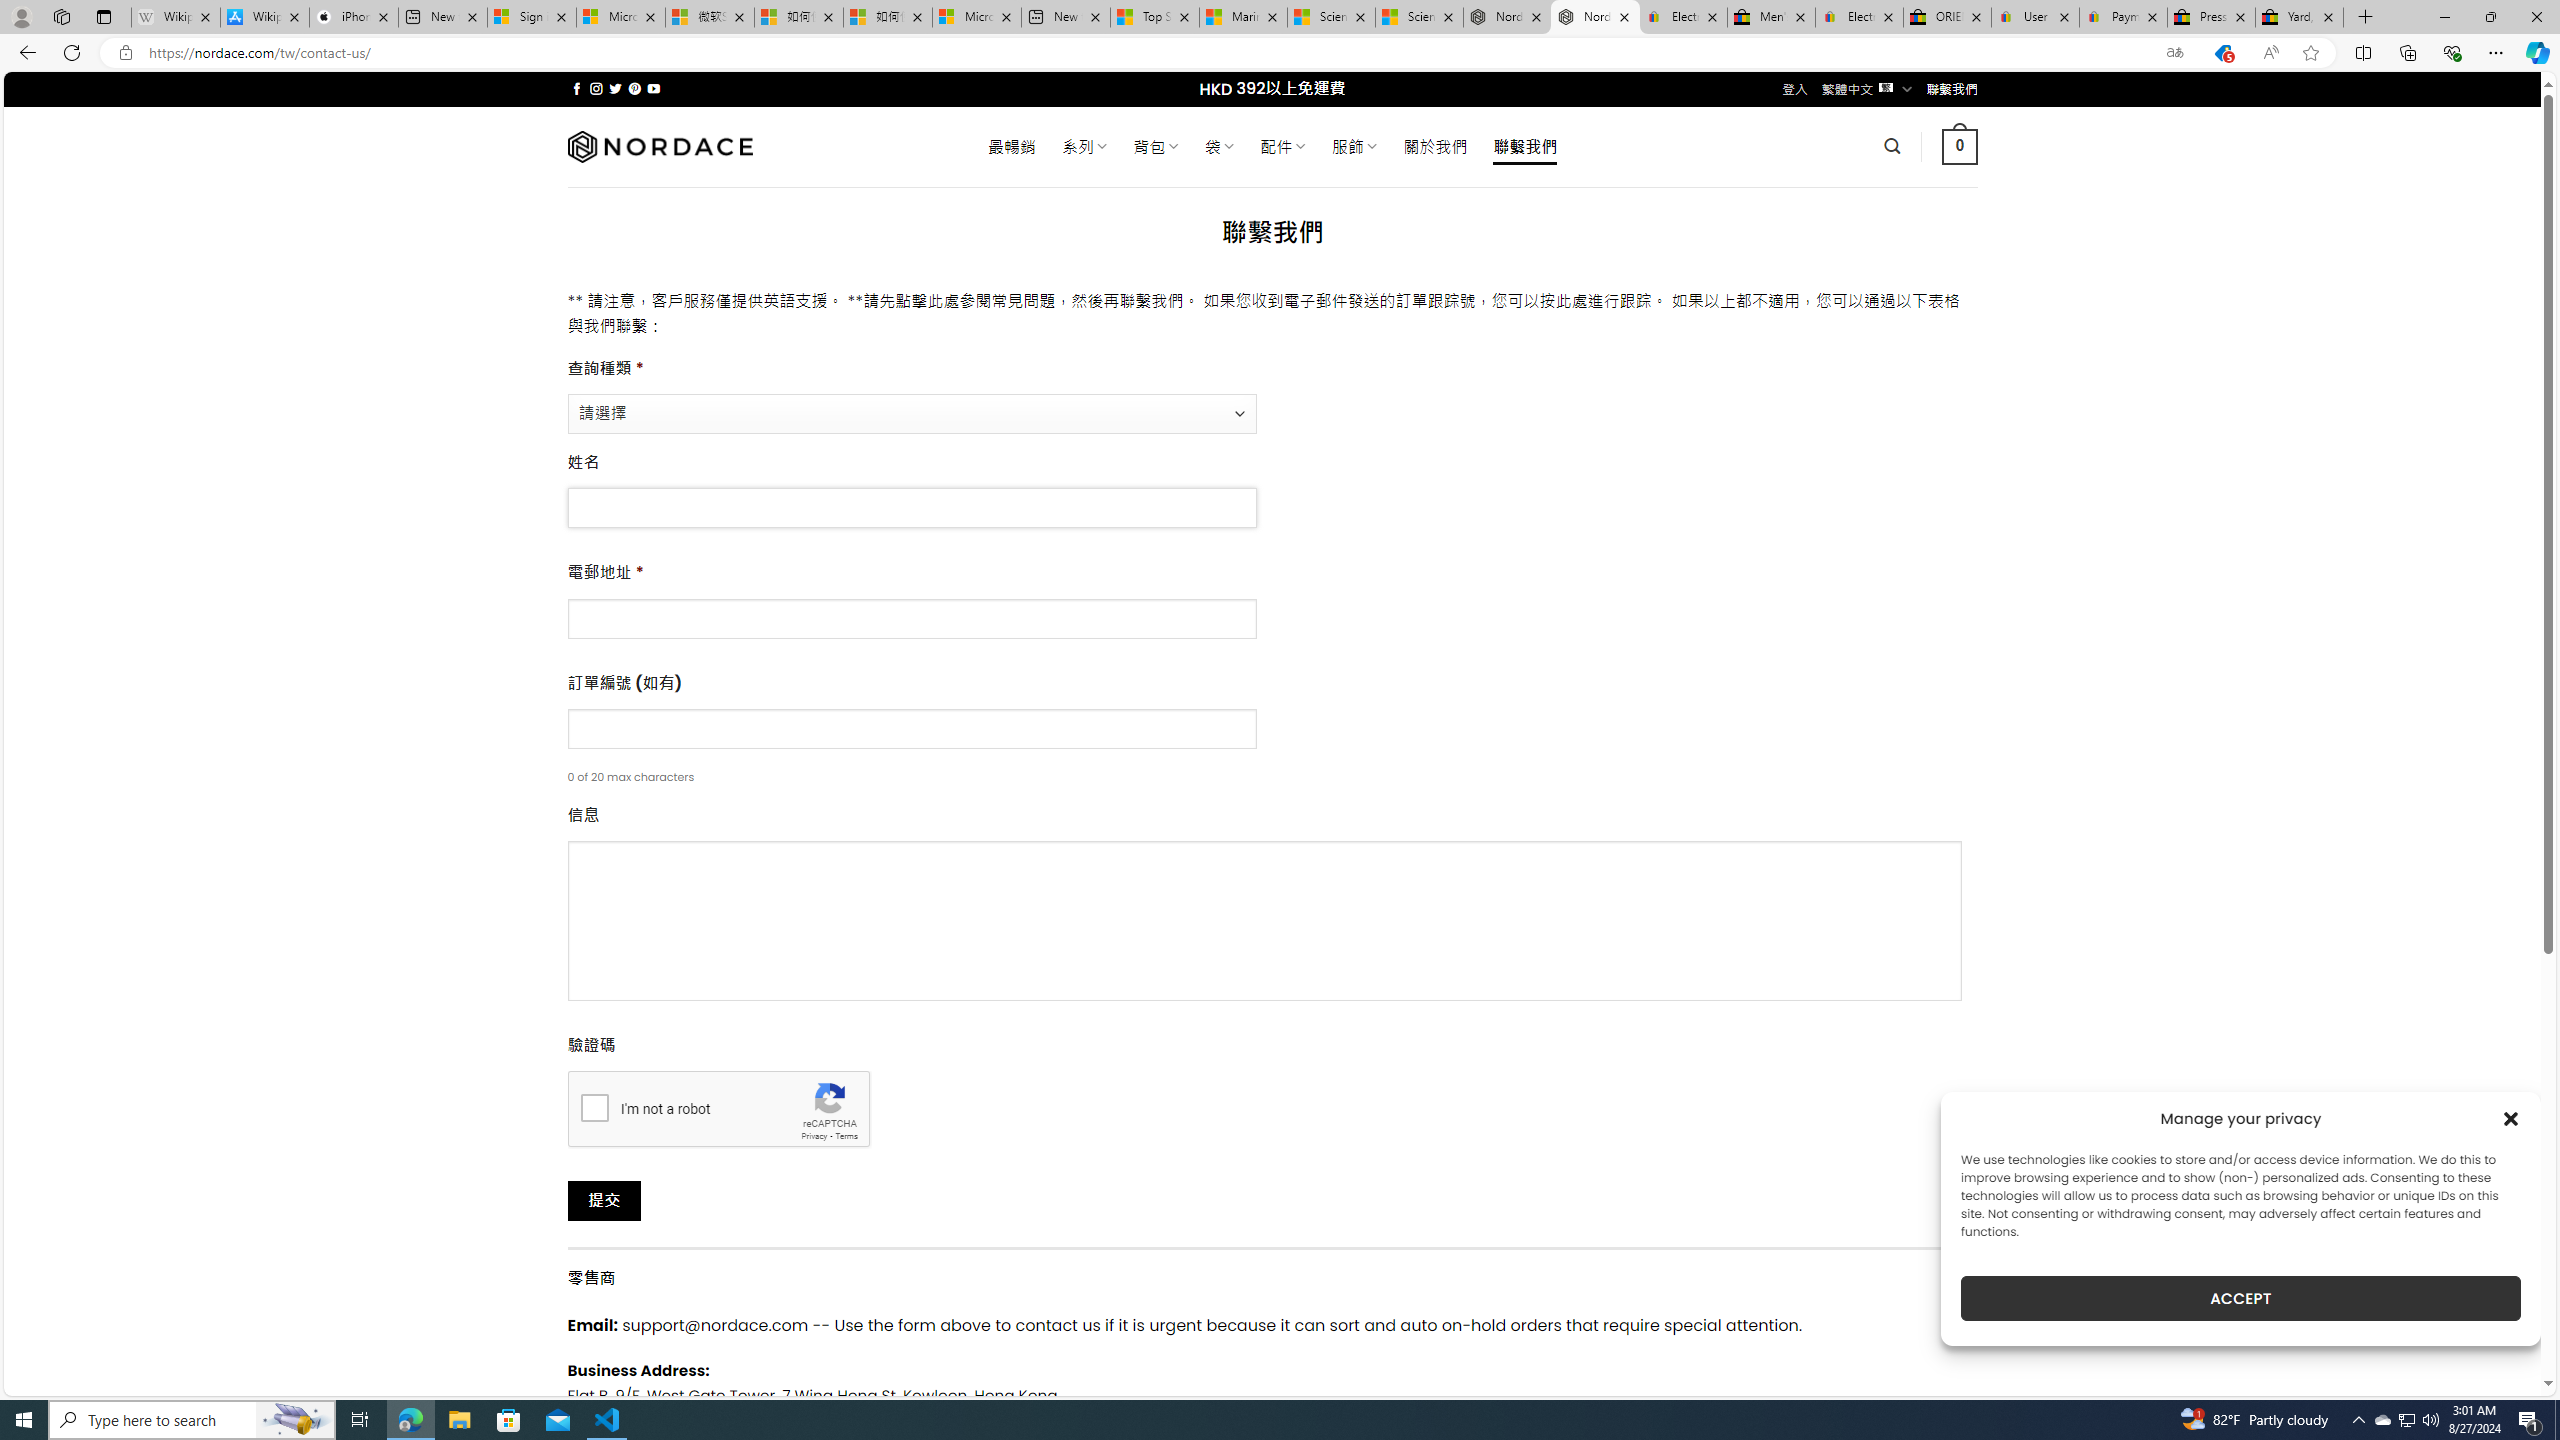  What do you see at coordinates (2240, 1298) in the screenshot?
I see `ACCEPT` at bounding box center [2240, 1298].